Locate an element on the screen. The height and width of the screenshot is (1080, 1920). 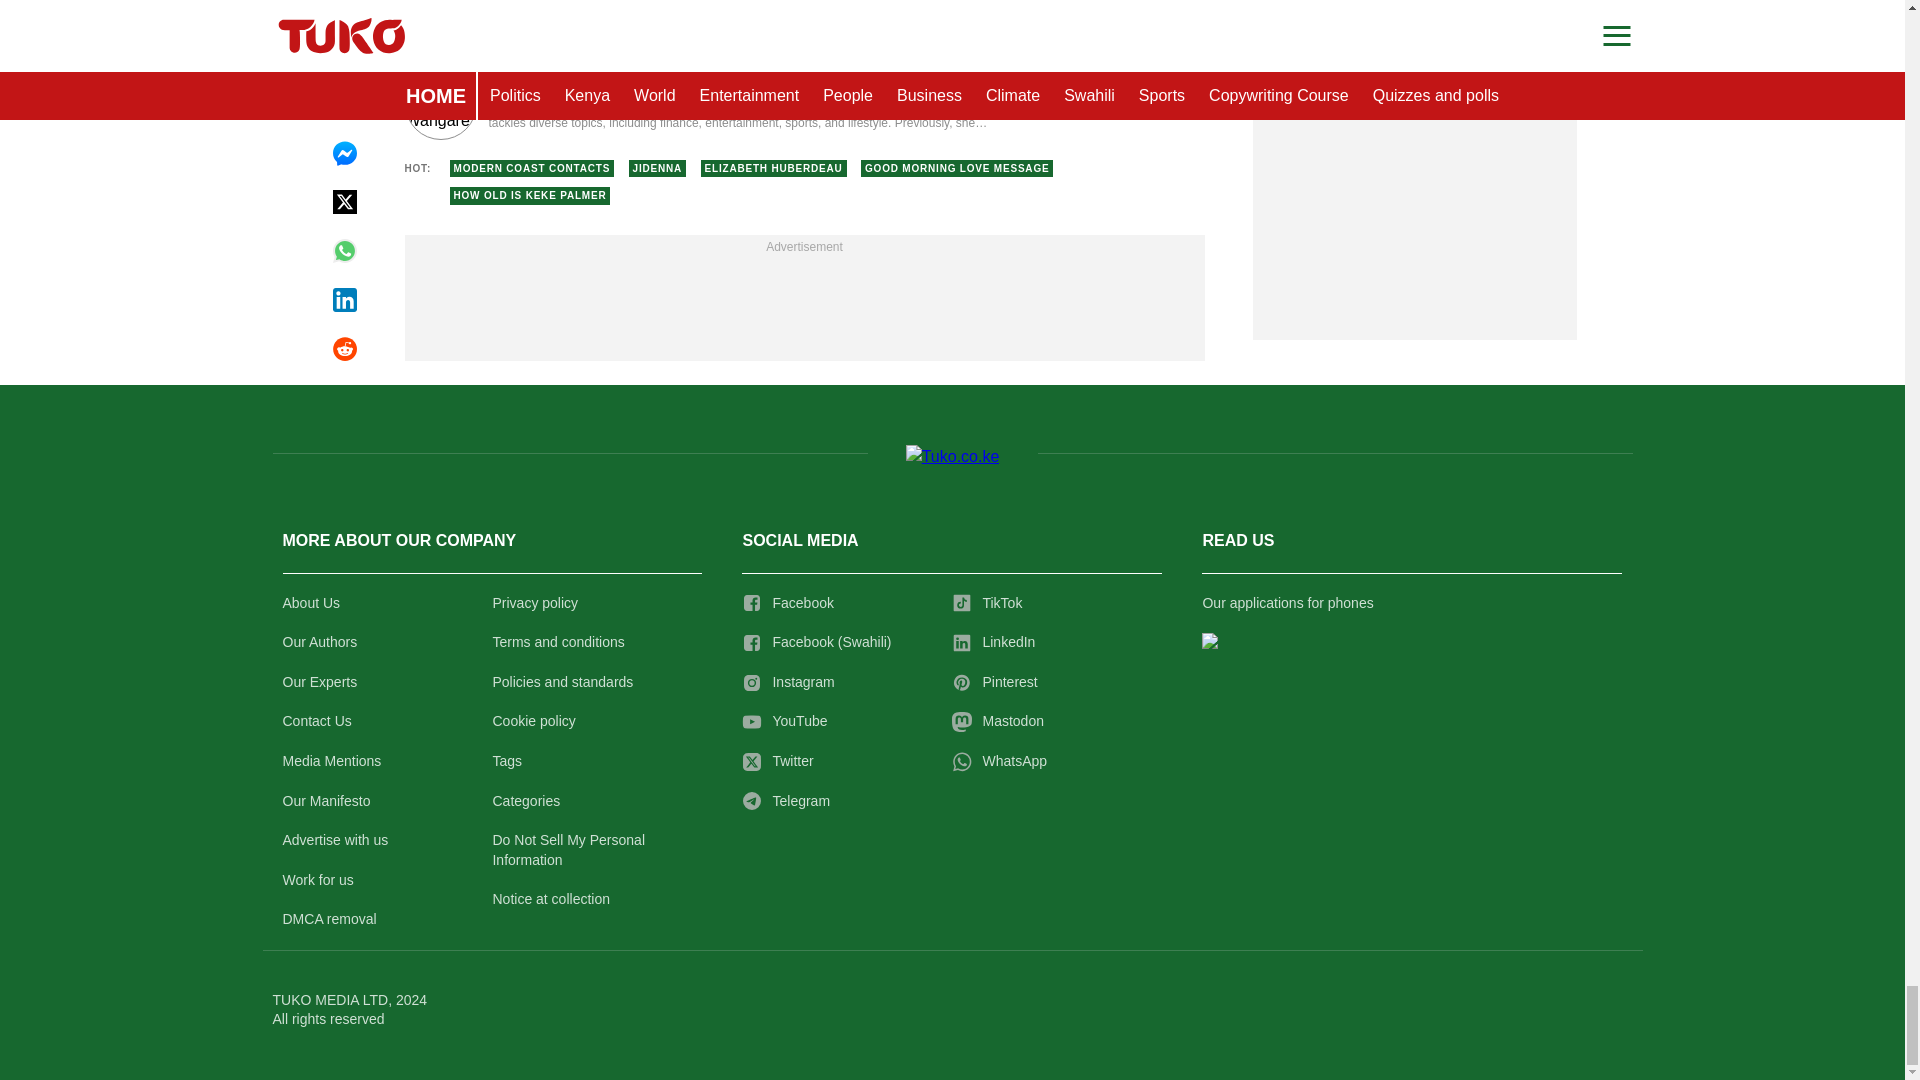
Author page is located at coordinates (704, 104).